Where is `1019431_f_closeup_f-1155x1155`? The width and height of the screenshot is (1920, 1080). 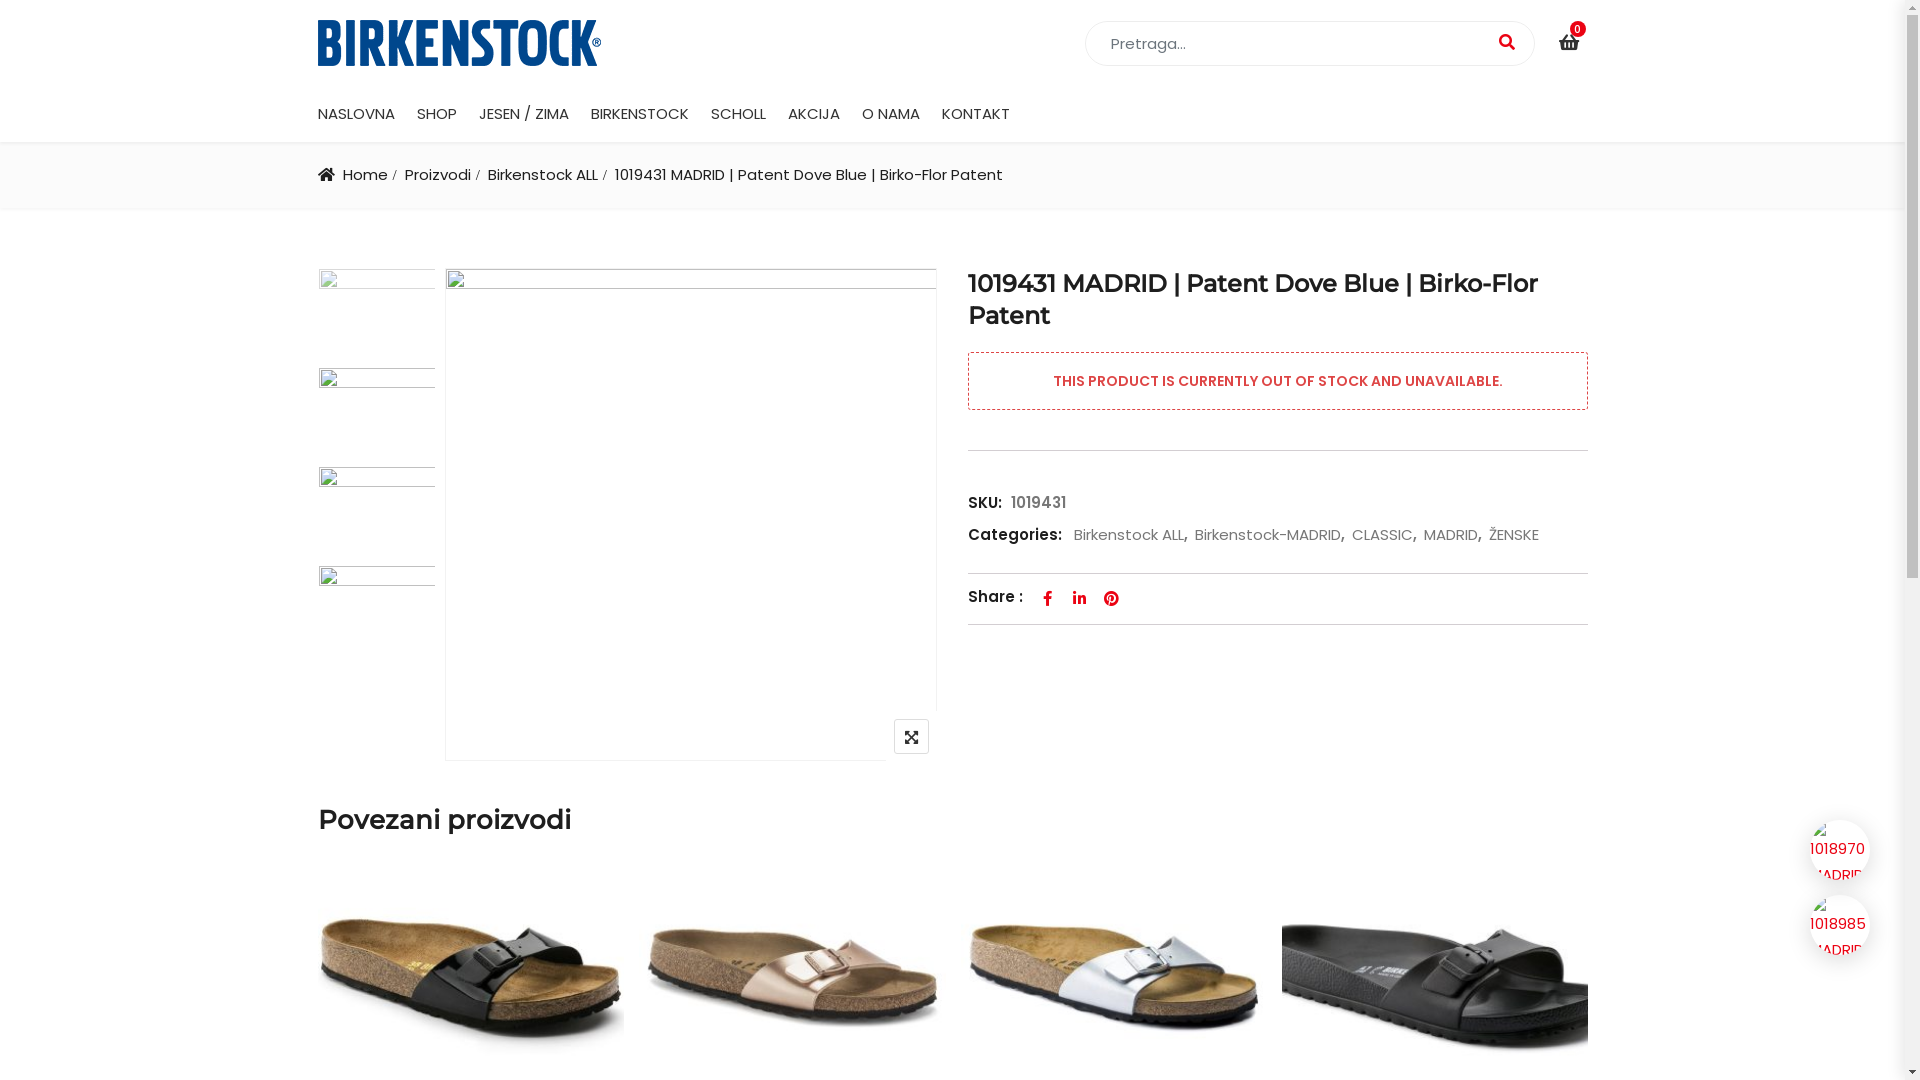 1019431_f_closeup_f-1155x1155 is located at coordinates (376, 610).